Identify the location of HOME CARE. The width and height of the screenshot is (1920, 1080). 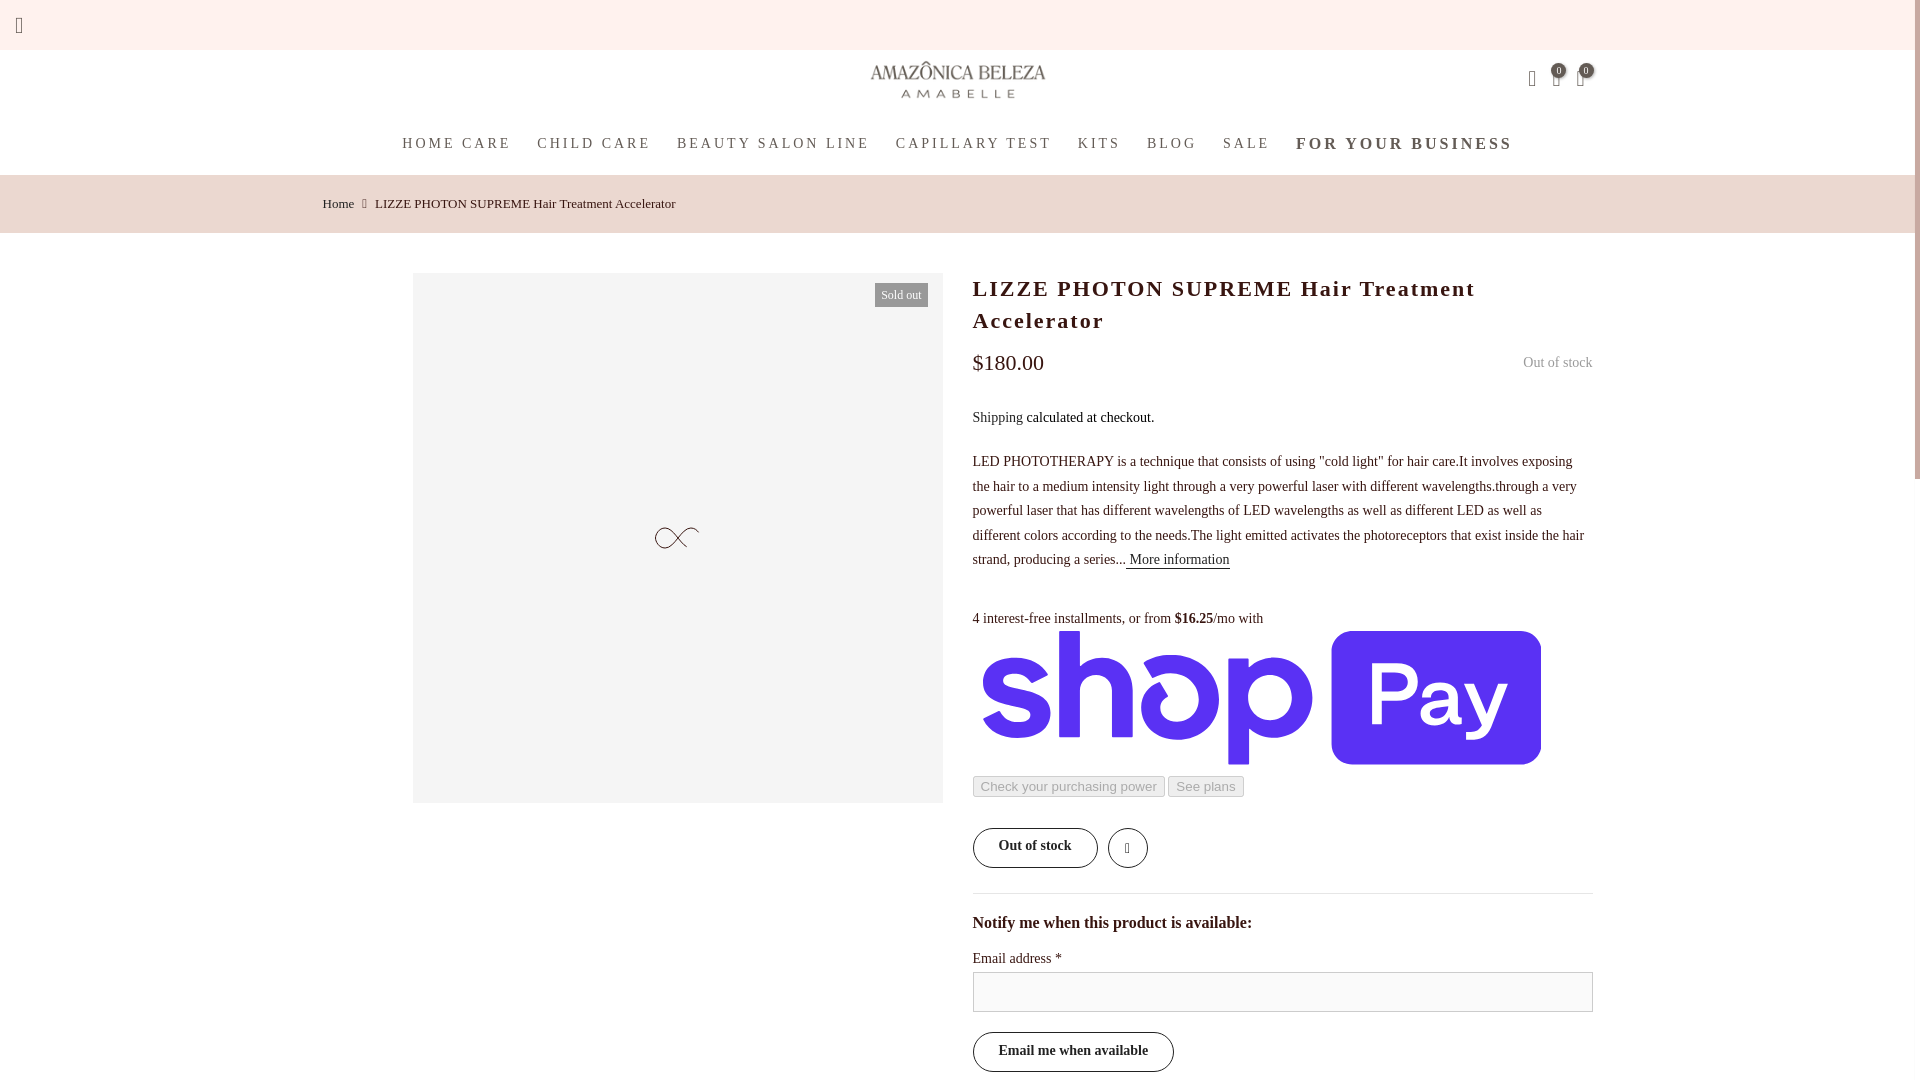
(456, 143).